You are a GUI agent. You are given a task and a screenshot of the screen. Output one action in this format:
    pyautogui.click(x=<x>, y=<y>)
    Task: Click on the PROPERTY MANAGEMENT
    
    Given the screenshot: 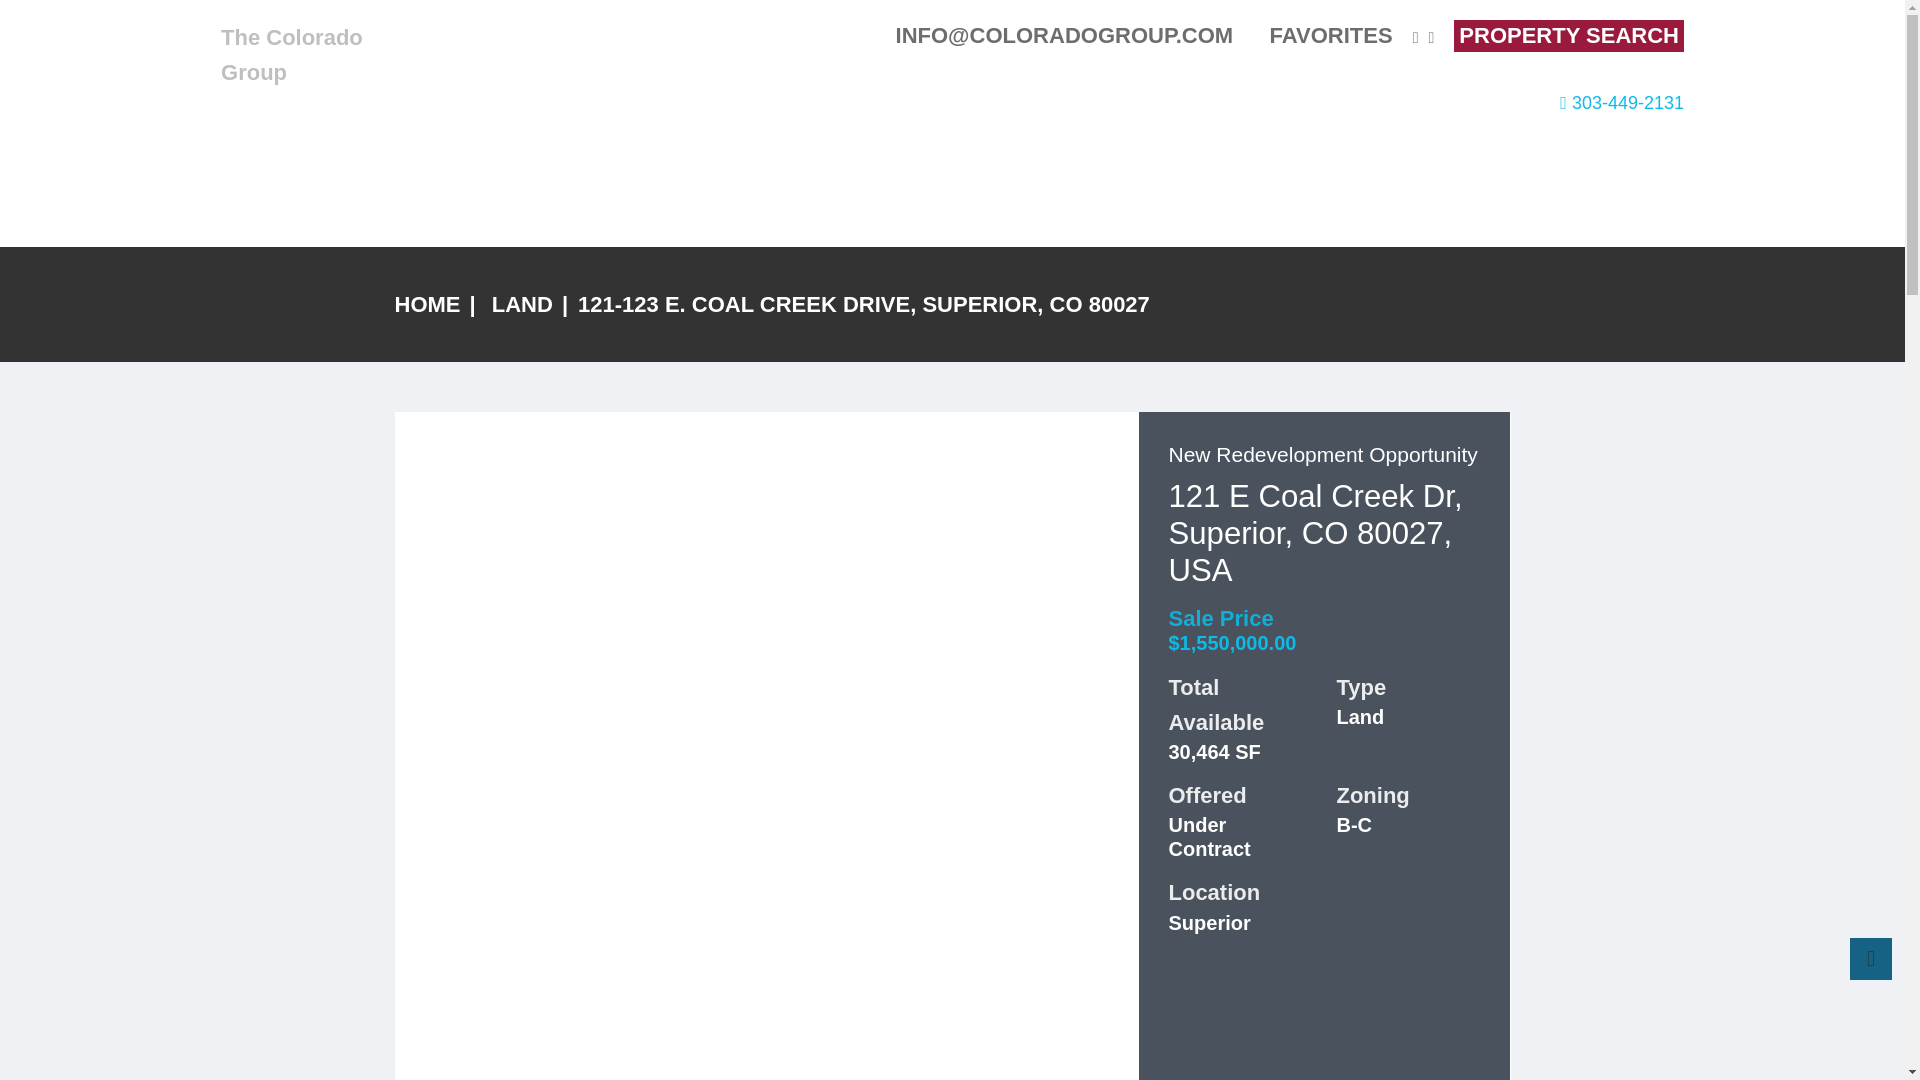 What is the action you would take?
    pyautogui.click(x=1194, y=103)
    